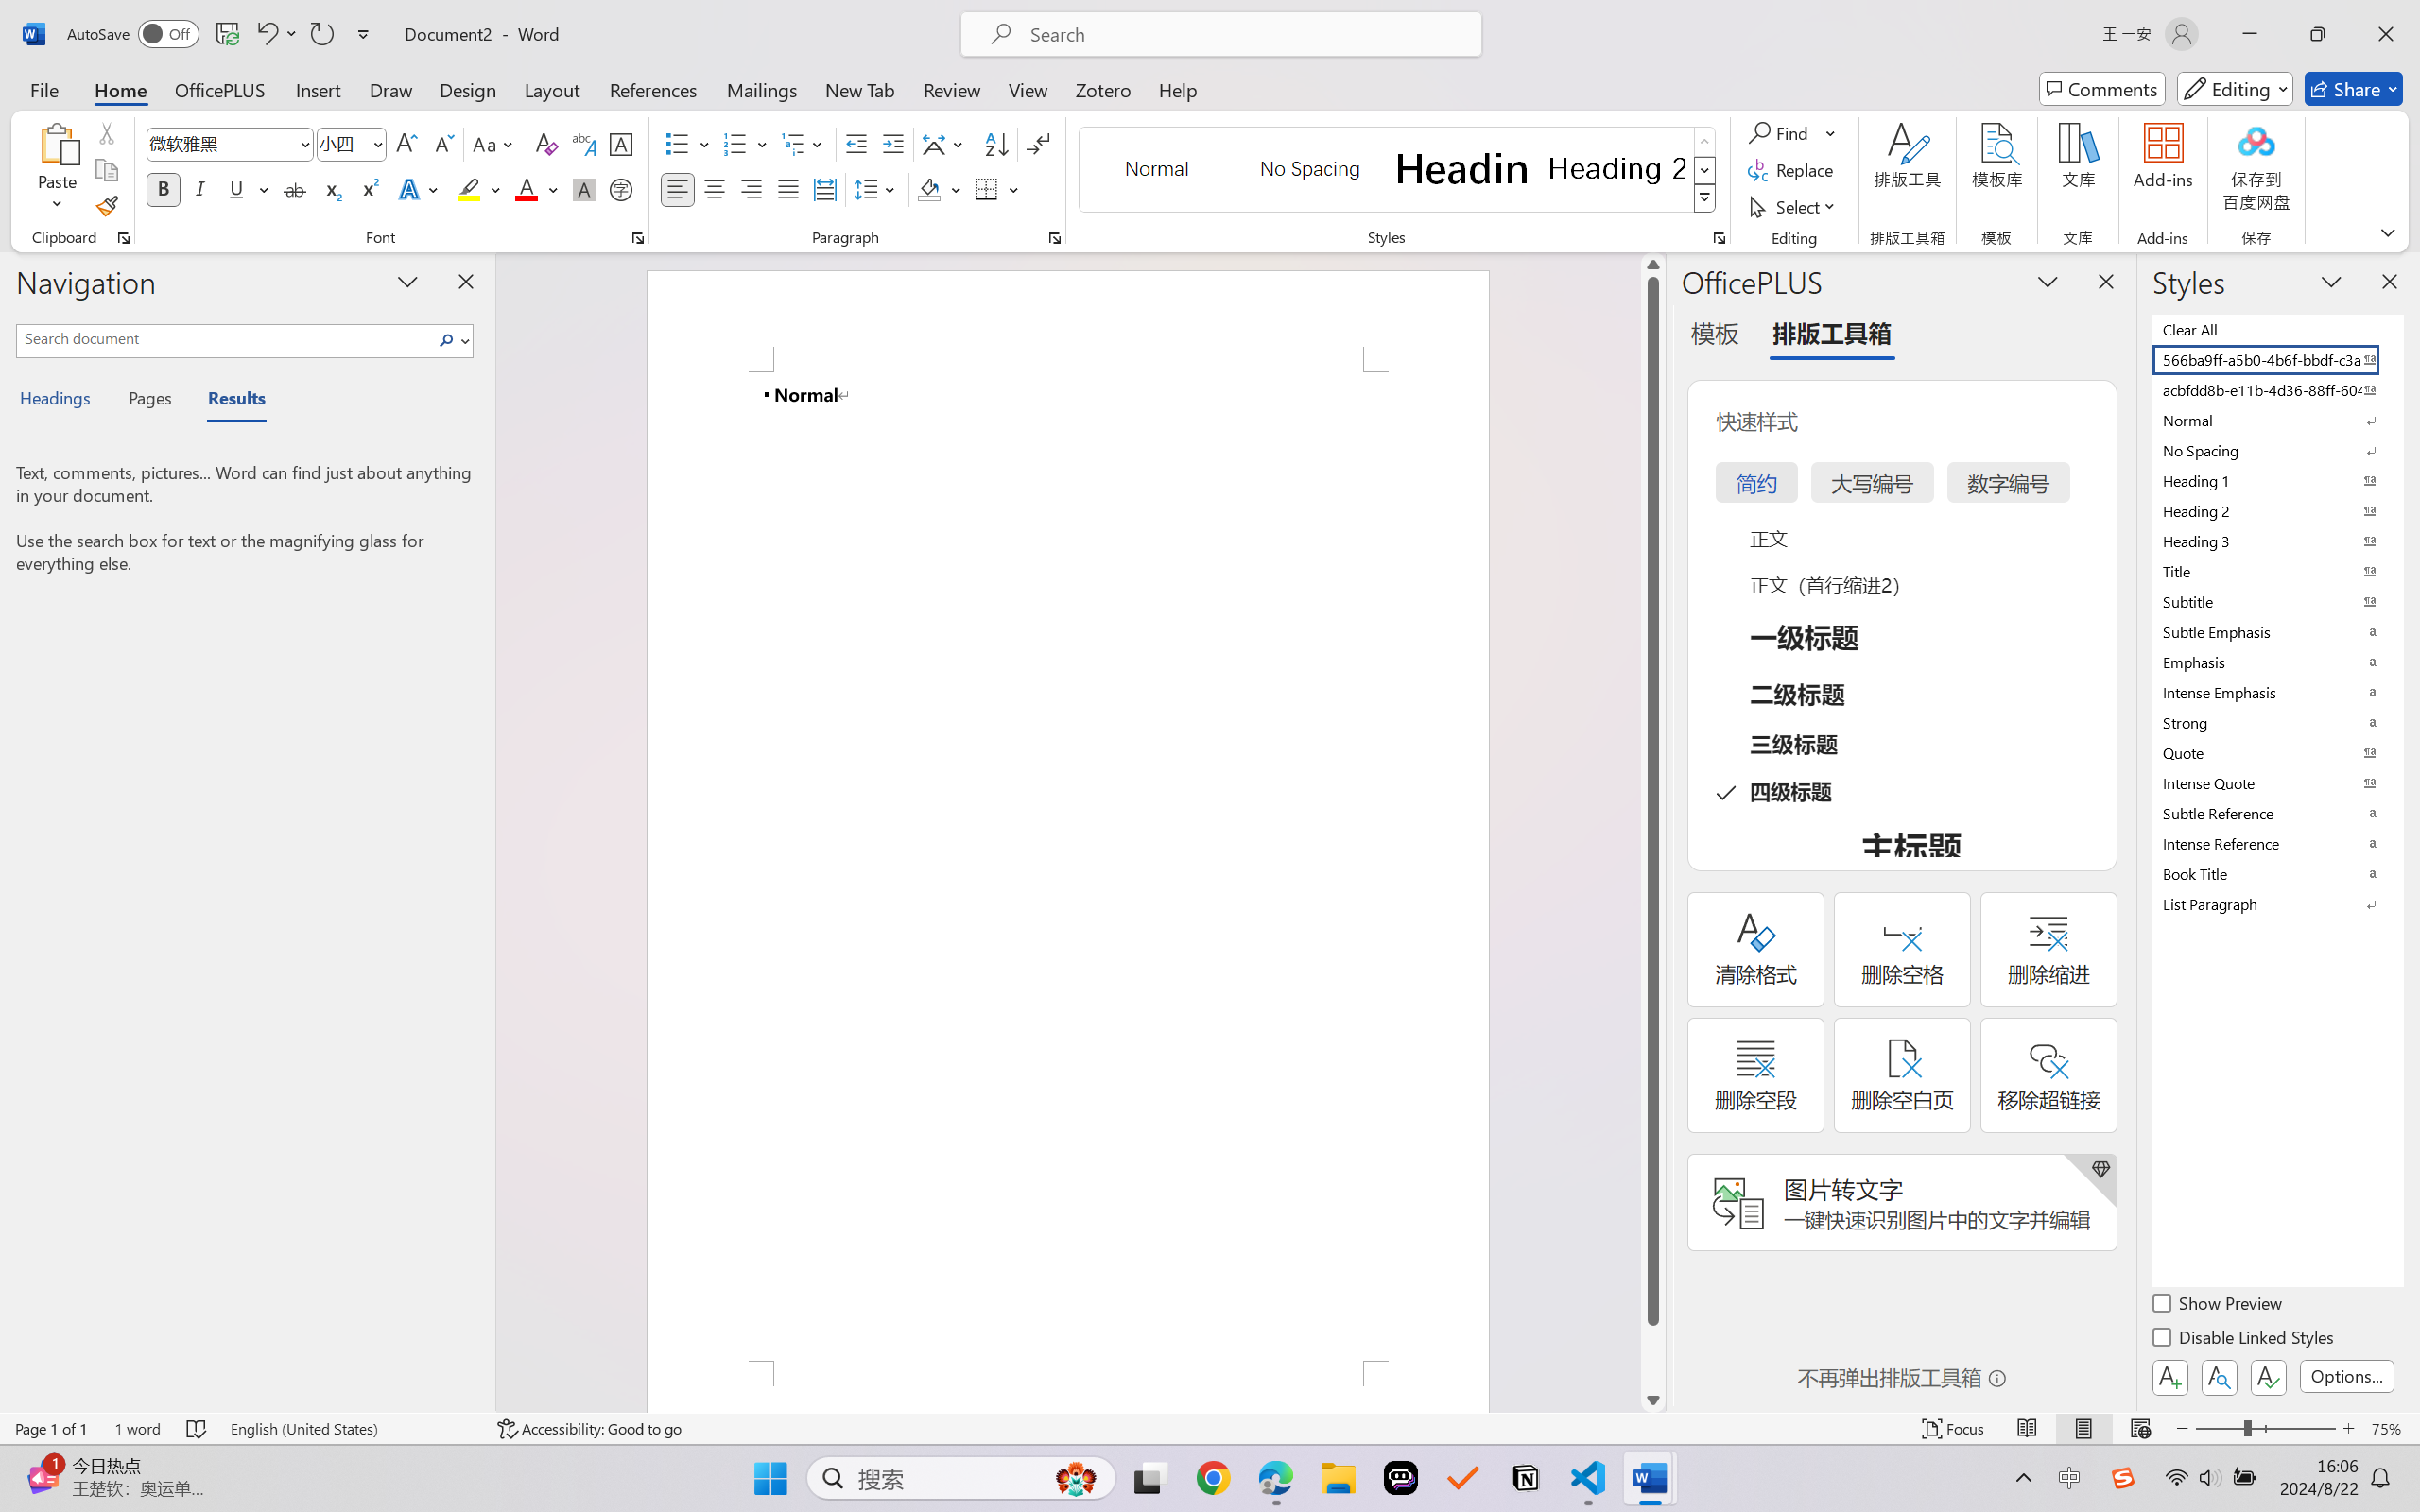 This screenshot has width=2420, height=1512. I want to click on Line up, so click(1652, 265).